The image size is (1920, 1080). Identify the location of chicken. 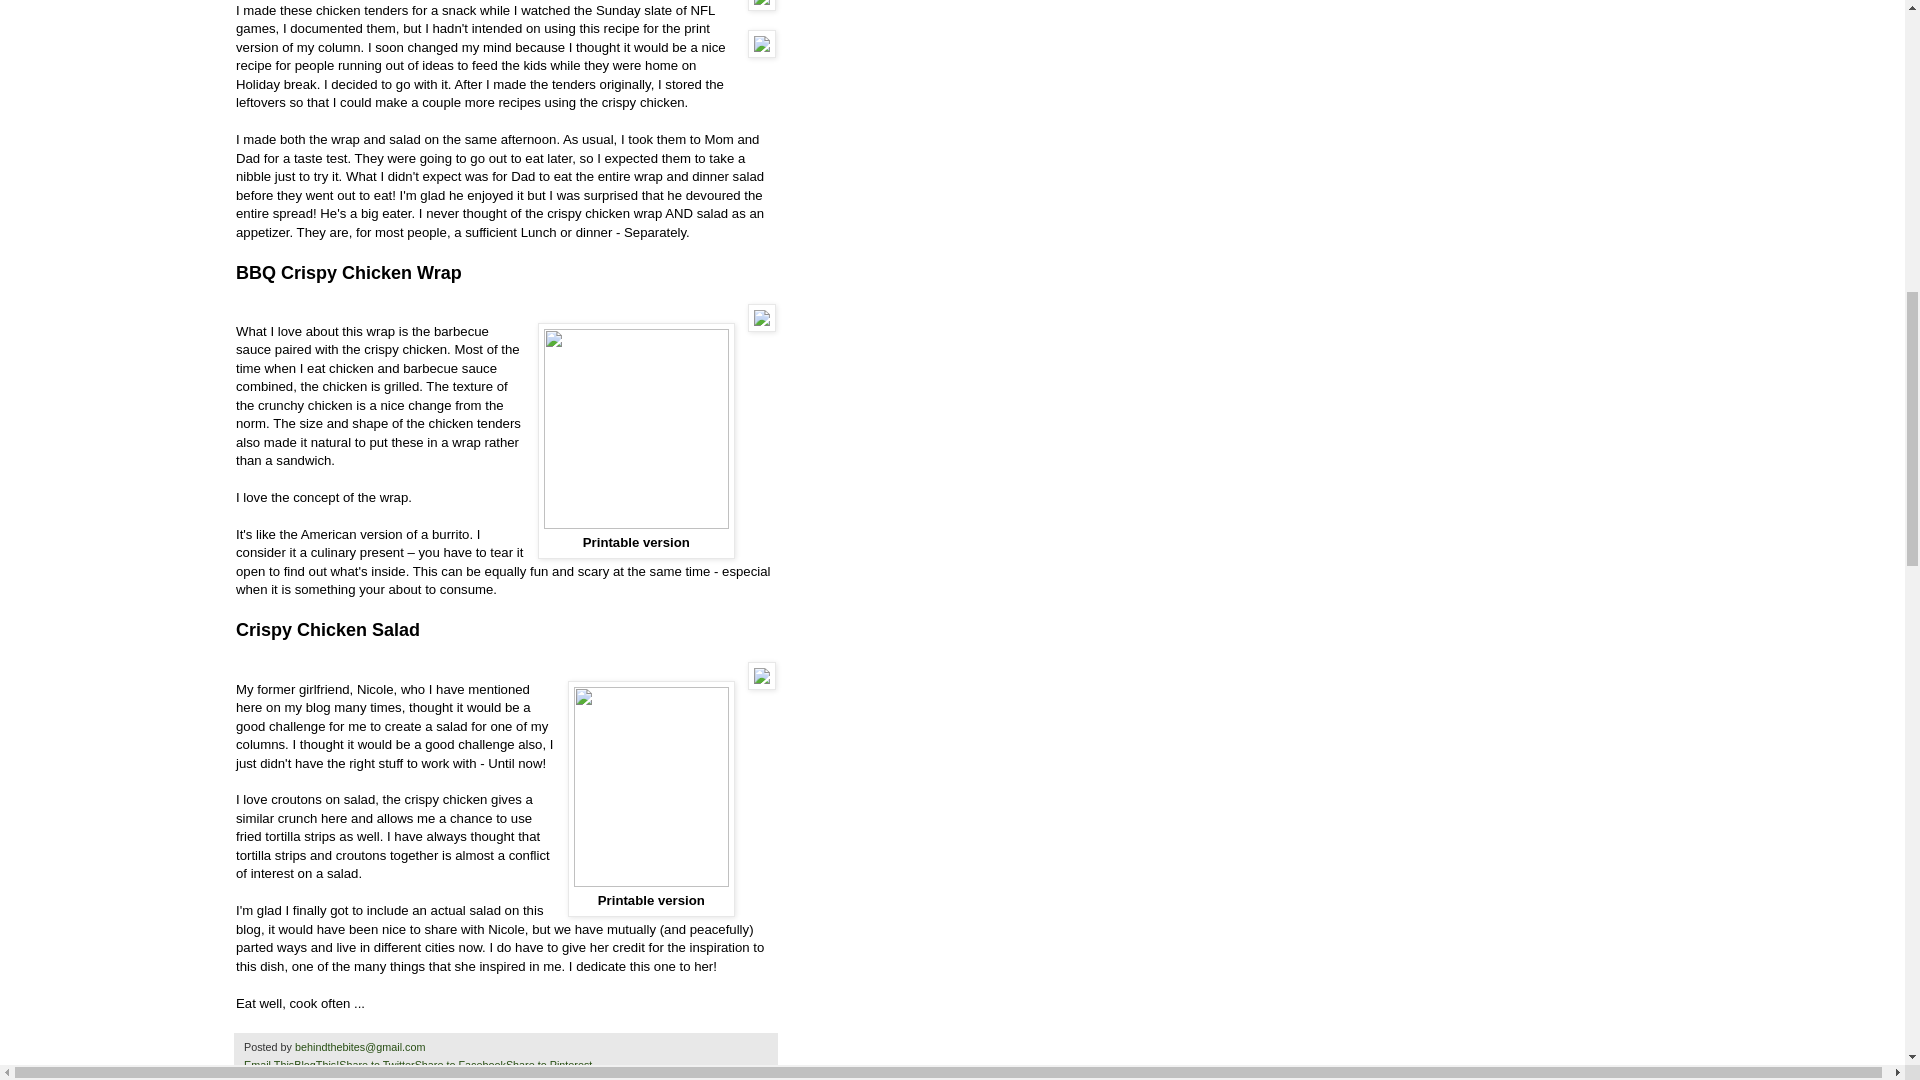
(300, 1078).